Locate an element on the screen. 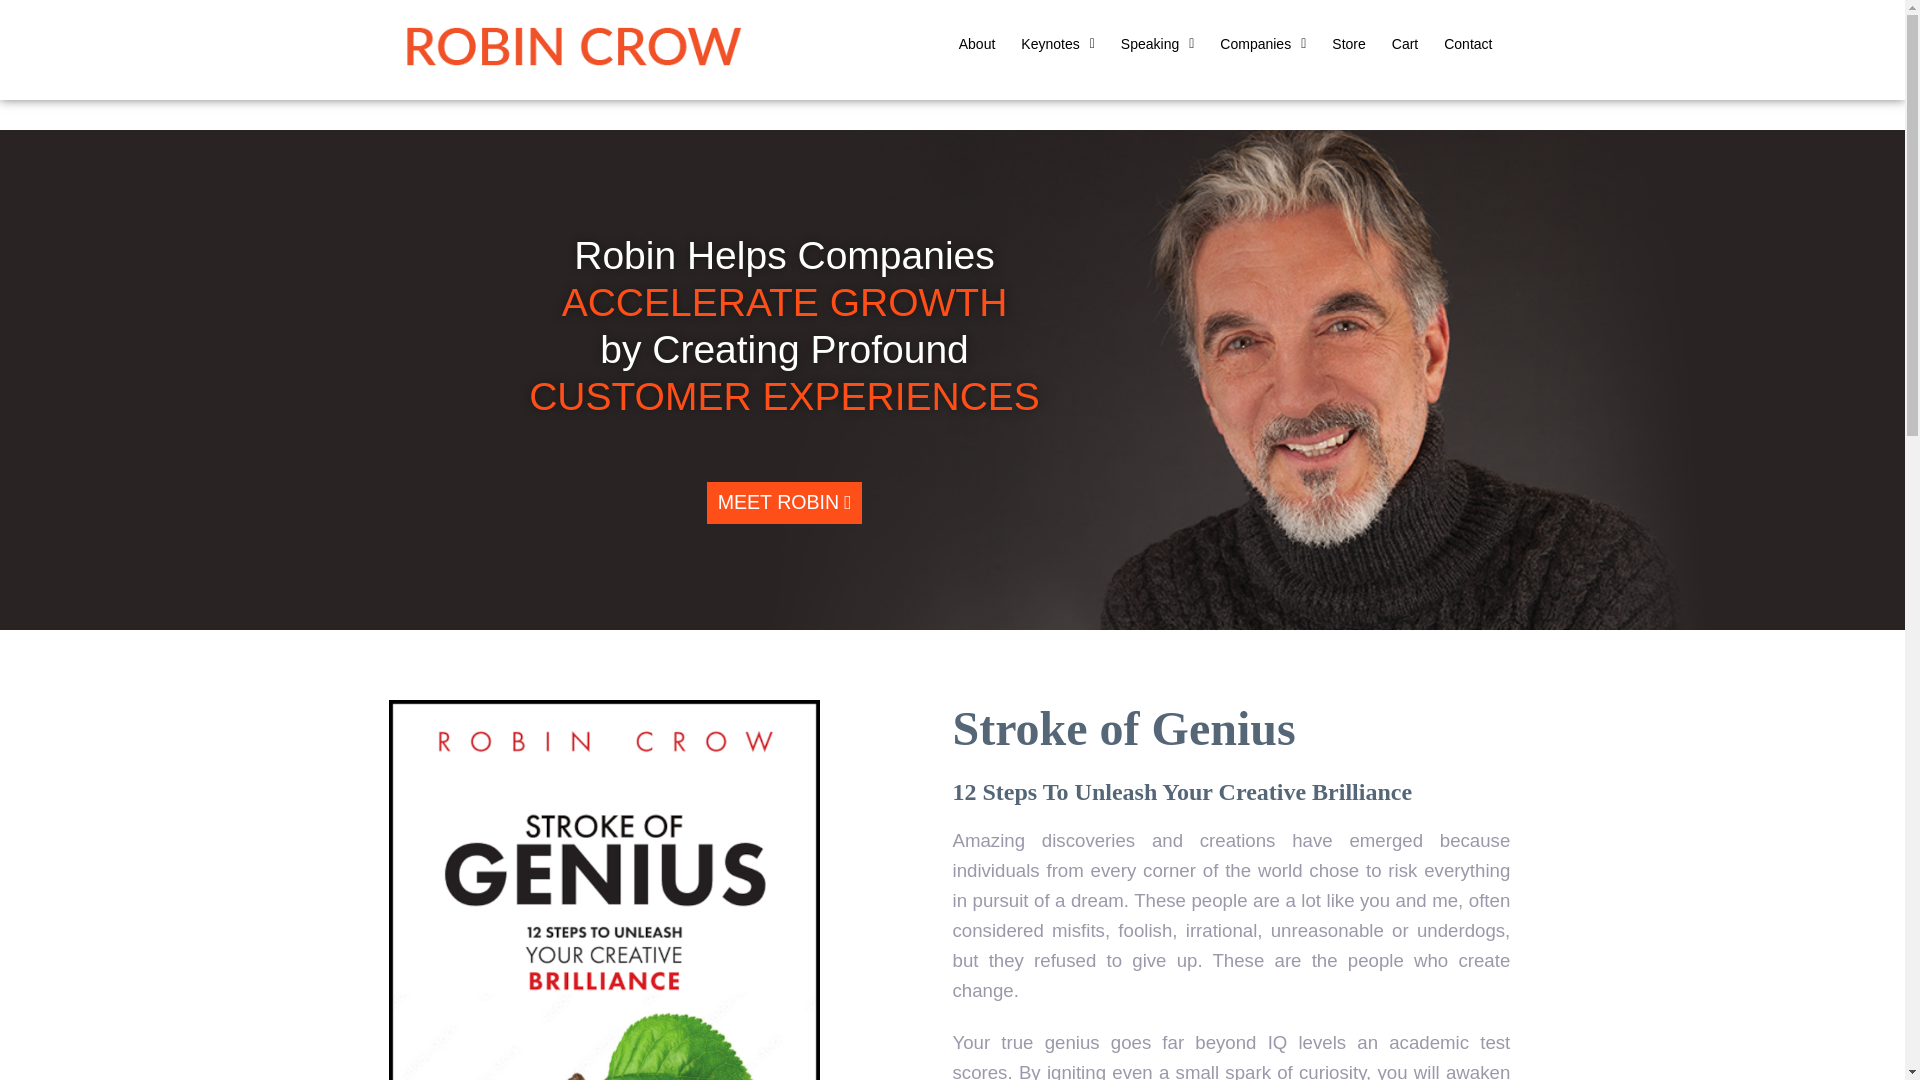  Cart is located at coordinates (1405, 44).